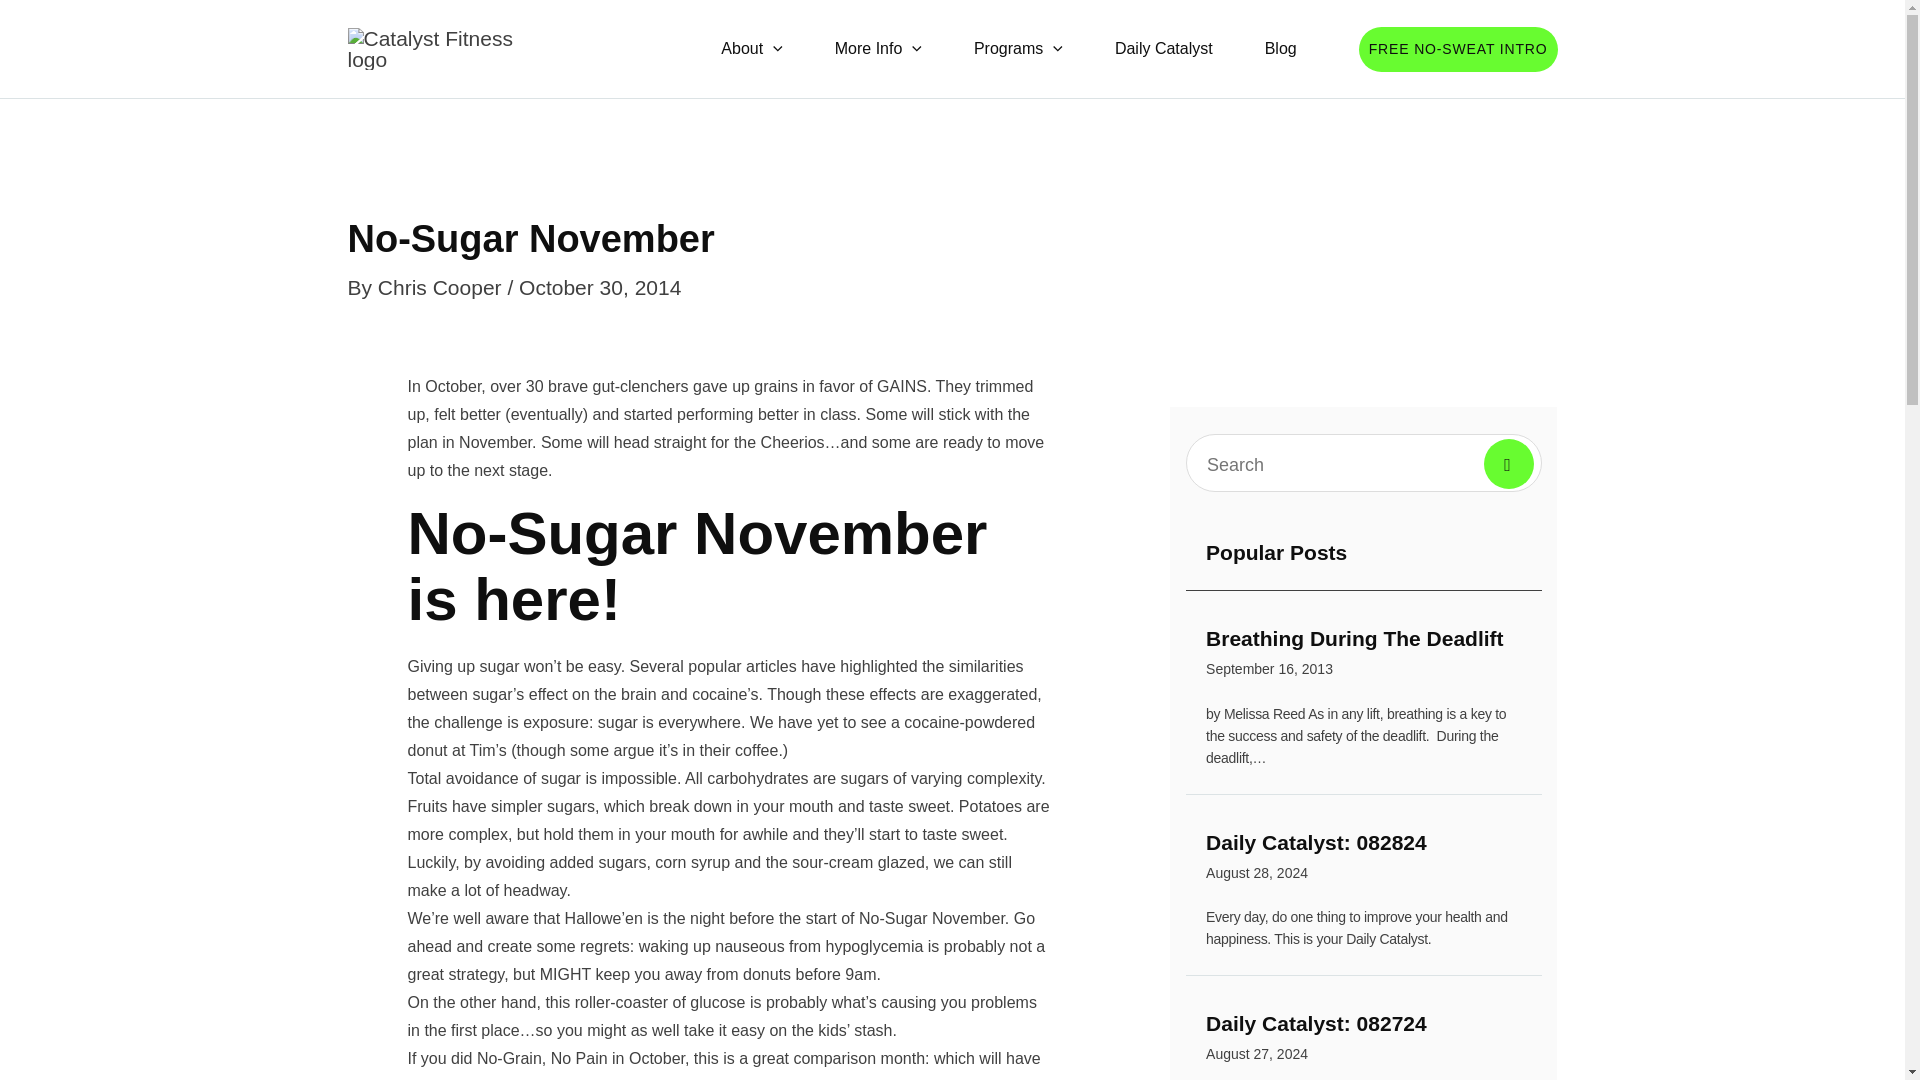 The height and width of the screenshot is (1080, 1920). Describe the element at coordinates (443, 288) in the screenshot. I see `Chris Cooper` at that location.